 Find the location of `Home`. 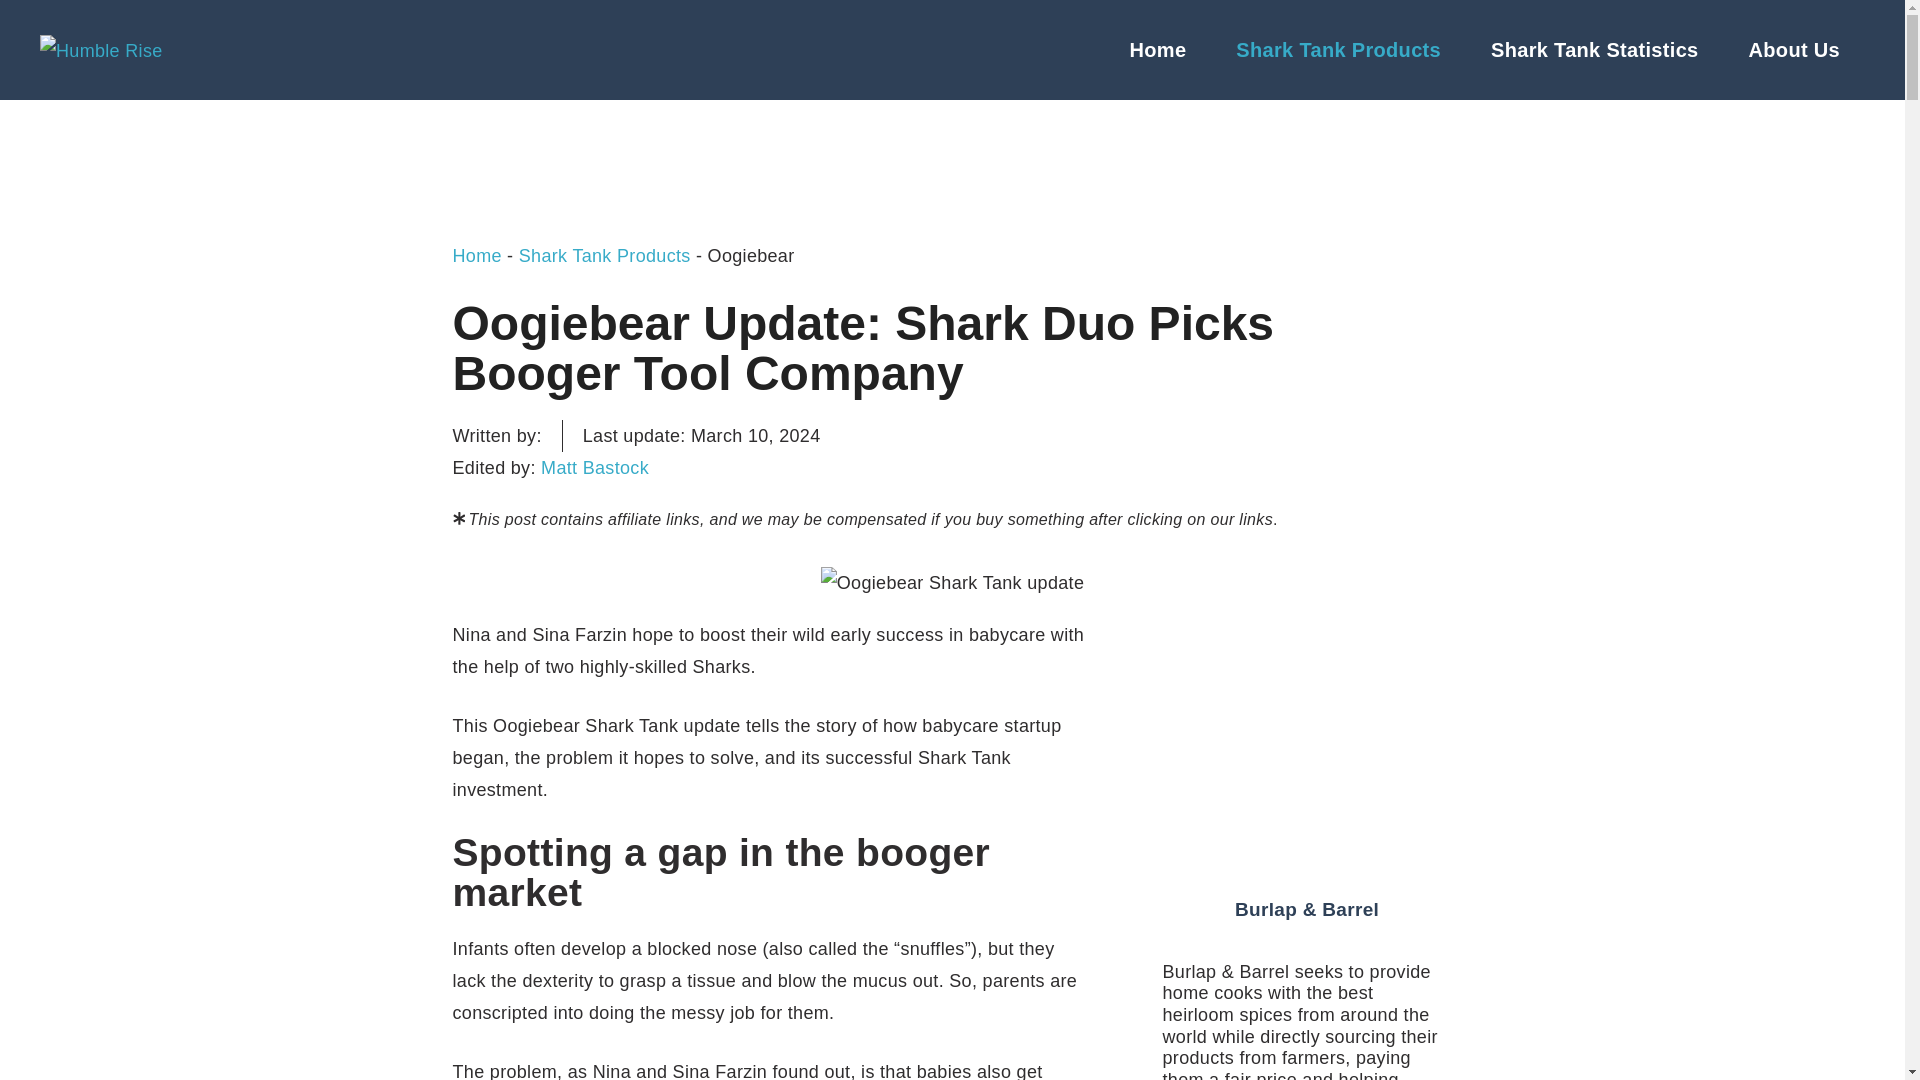

Home is located at coordinates (476, 256).